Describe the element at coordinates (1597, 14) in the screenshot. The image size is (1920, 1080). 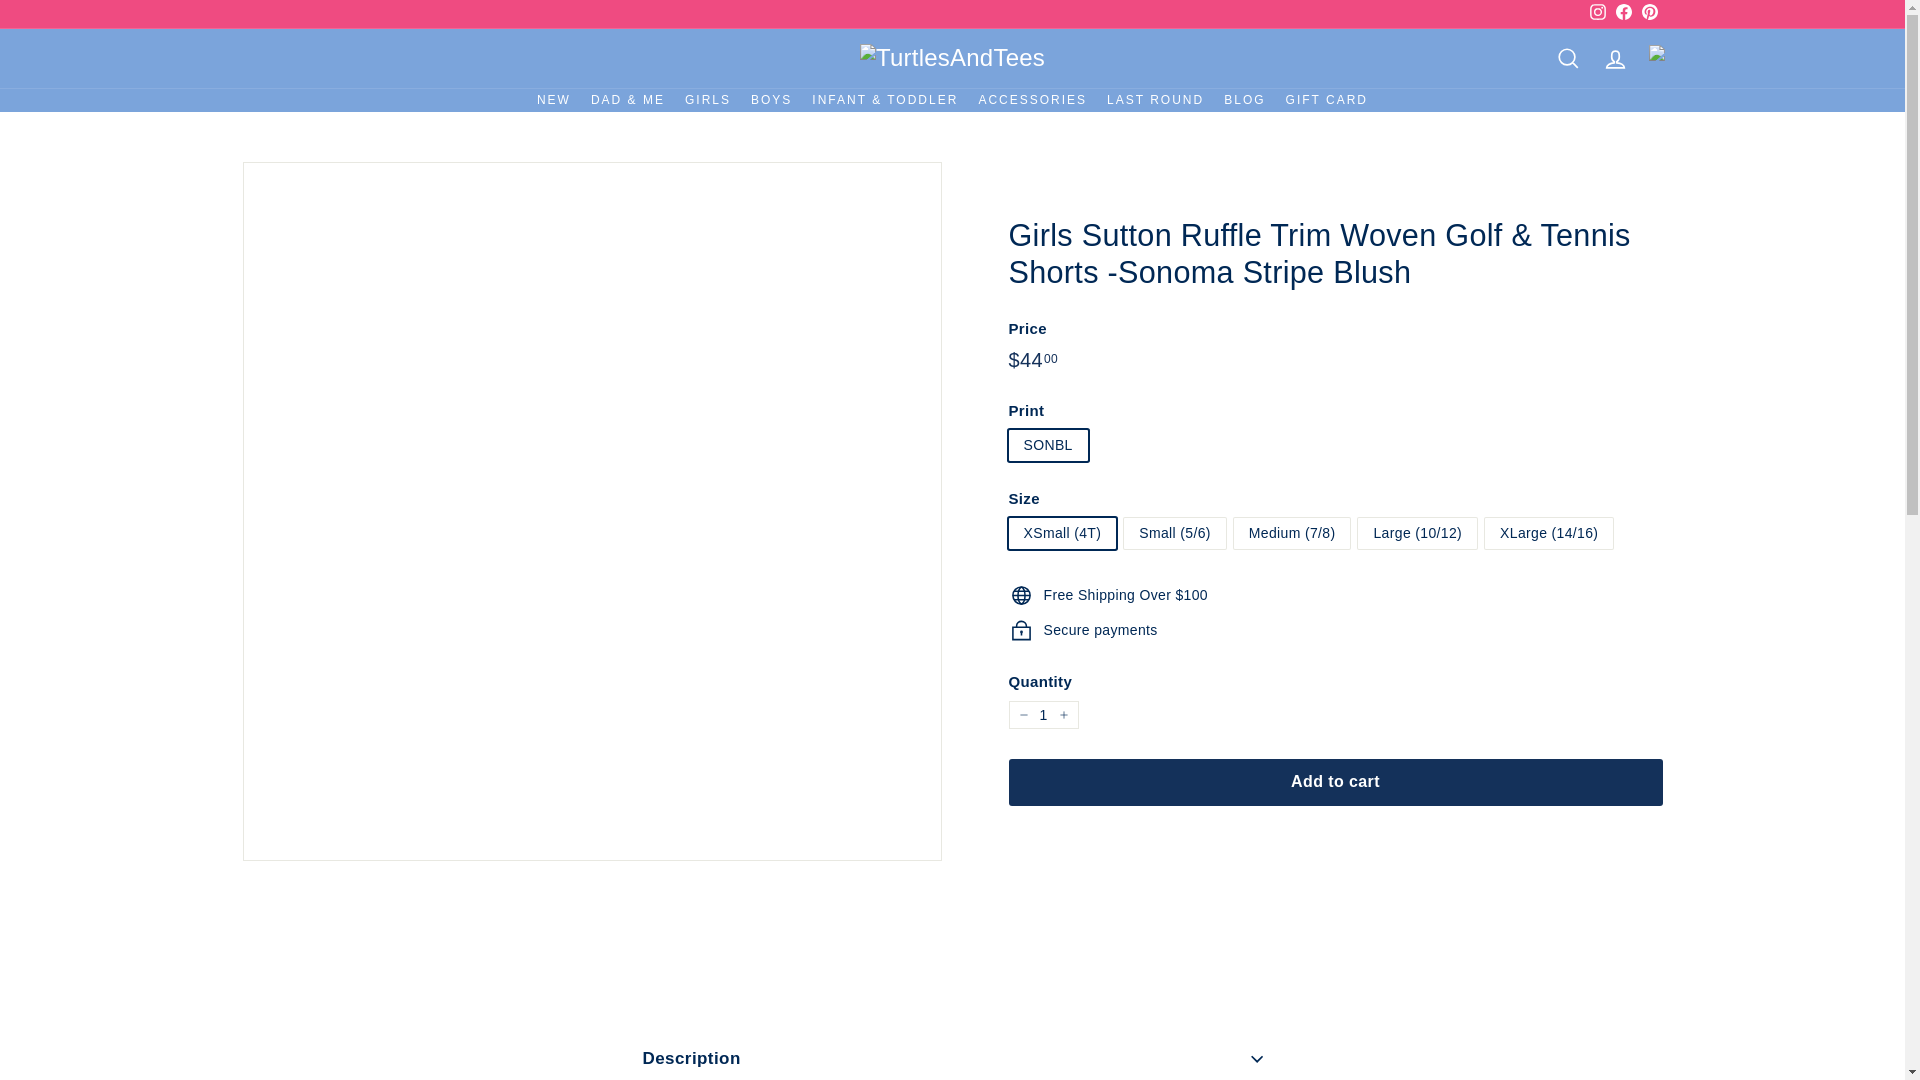
I see `TurtlesAndTees on Instagram` at that location.